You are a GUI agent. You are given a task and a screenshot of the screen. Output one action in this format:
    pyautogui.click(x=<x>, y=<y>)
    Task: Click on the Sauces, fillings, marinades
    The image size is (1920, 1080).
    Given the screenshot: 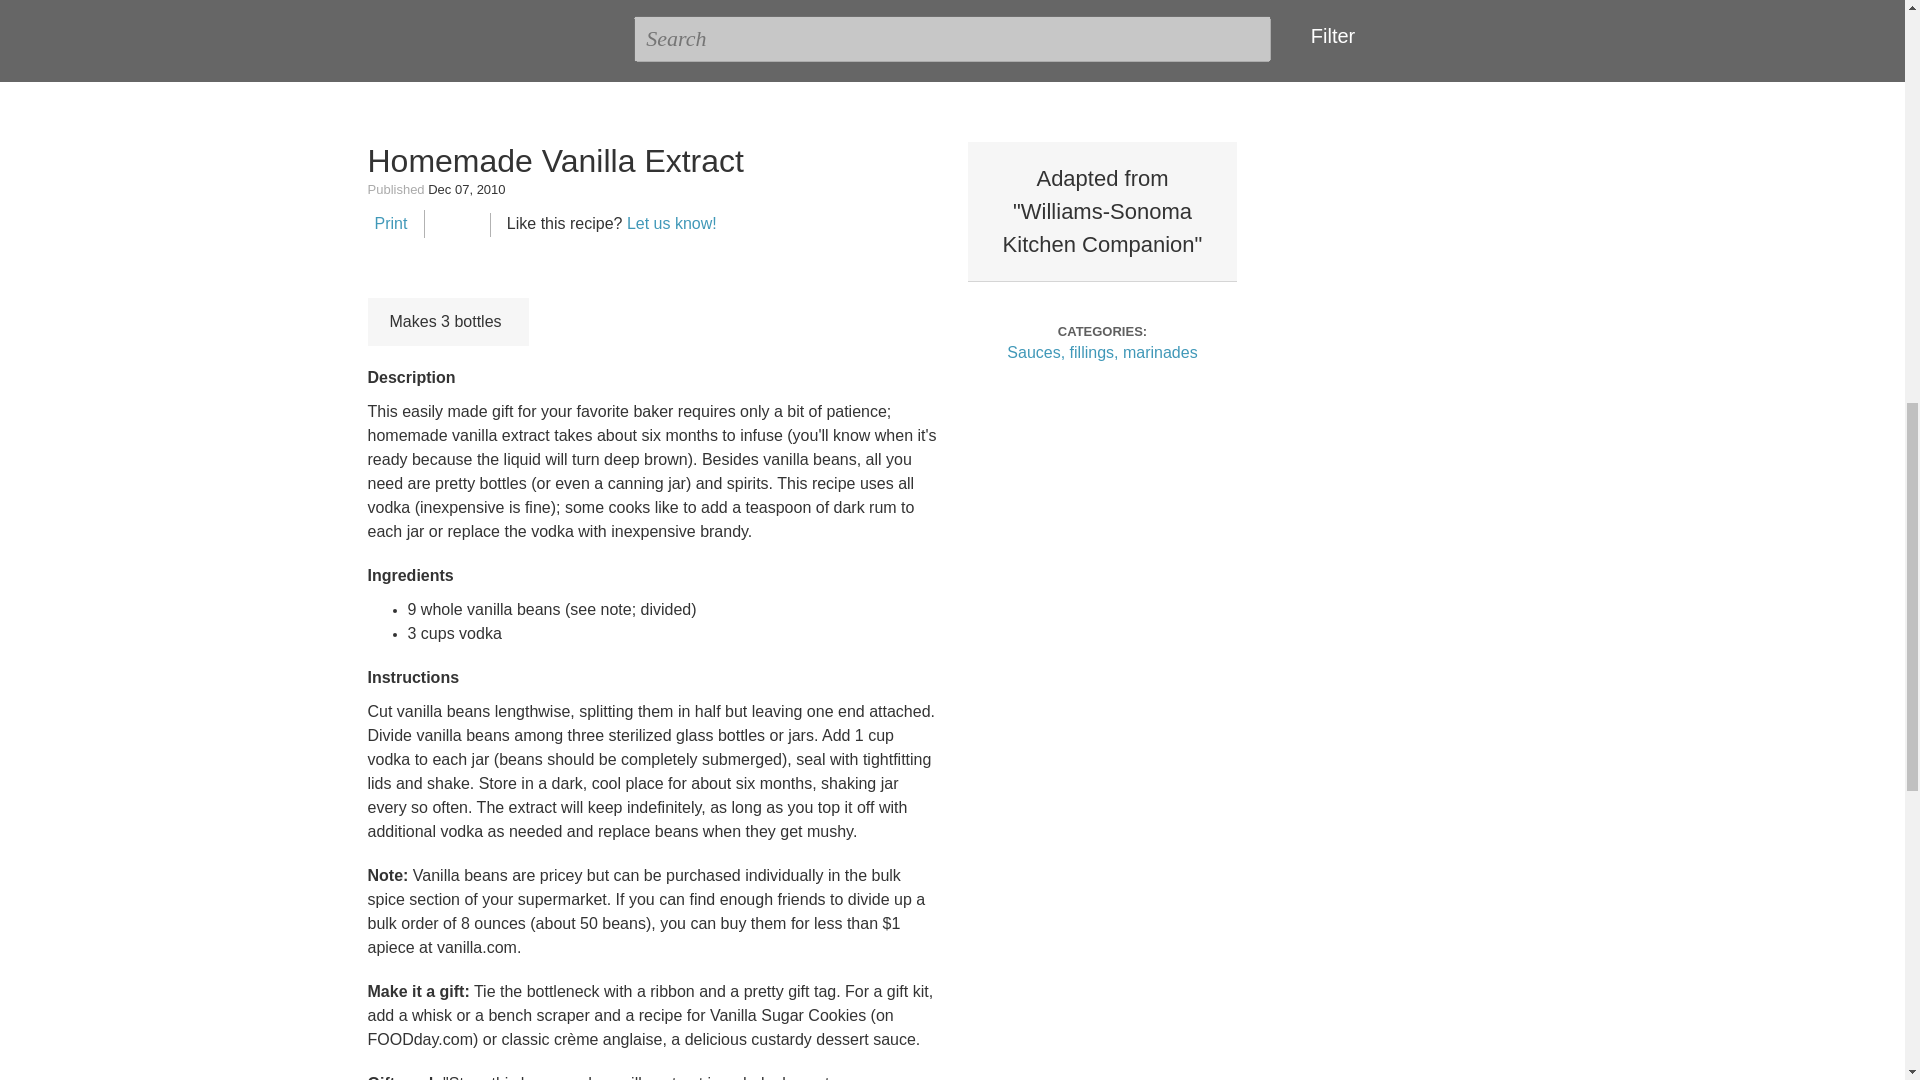 What is the action you would take?
    pyautogui.click(x=1101, y=352)
    